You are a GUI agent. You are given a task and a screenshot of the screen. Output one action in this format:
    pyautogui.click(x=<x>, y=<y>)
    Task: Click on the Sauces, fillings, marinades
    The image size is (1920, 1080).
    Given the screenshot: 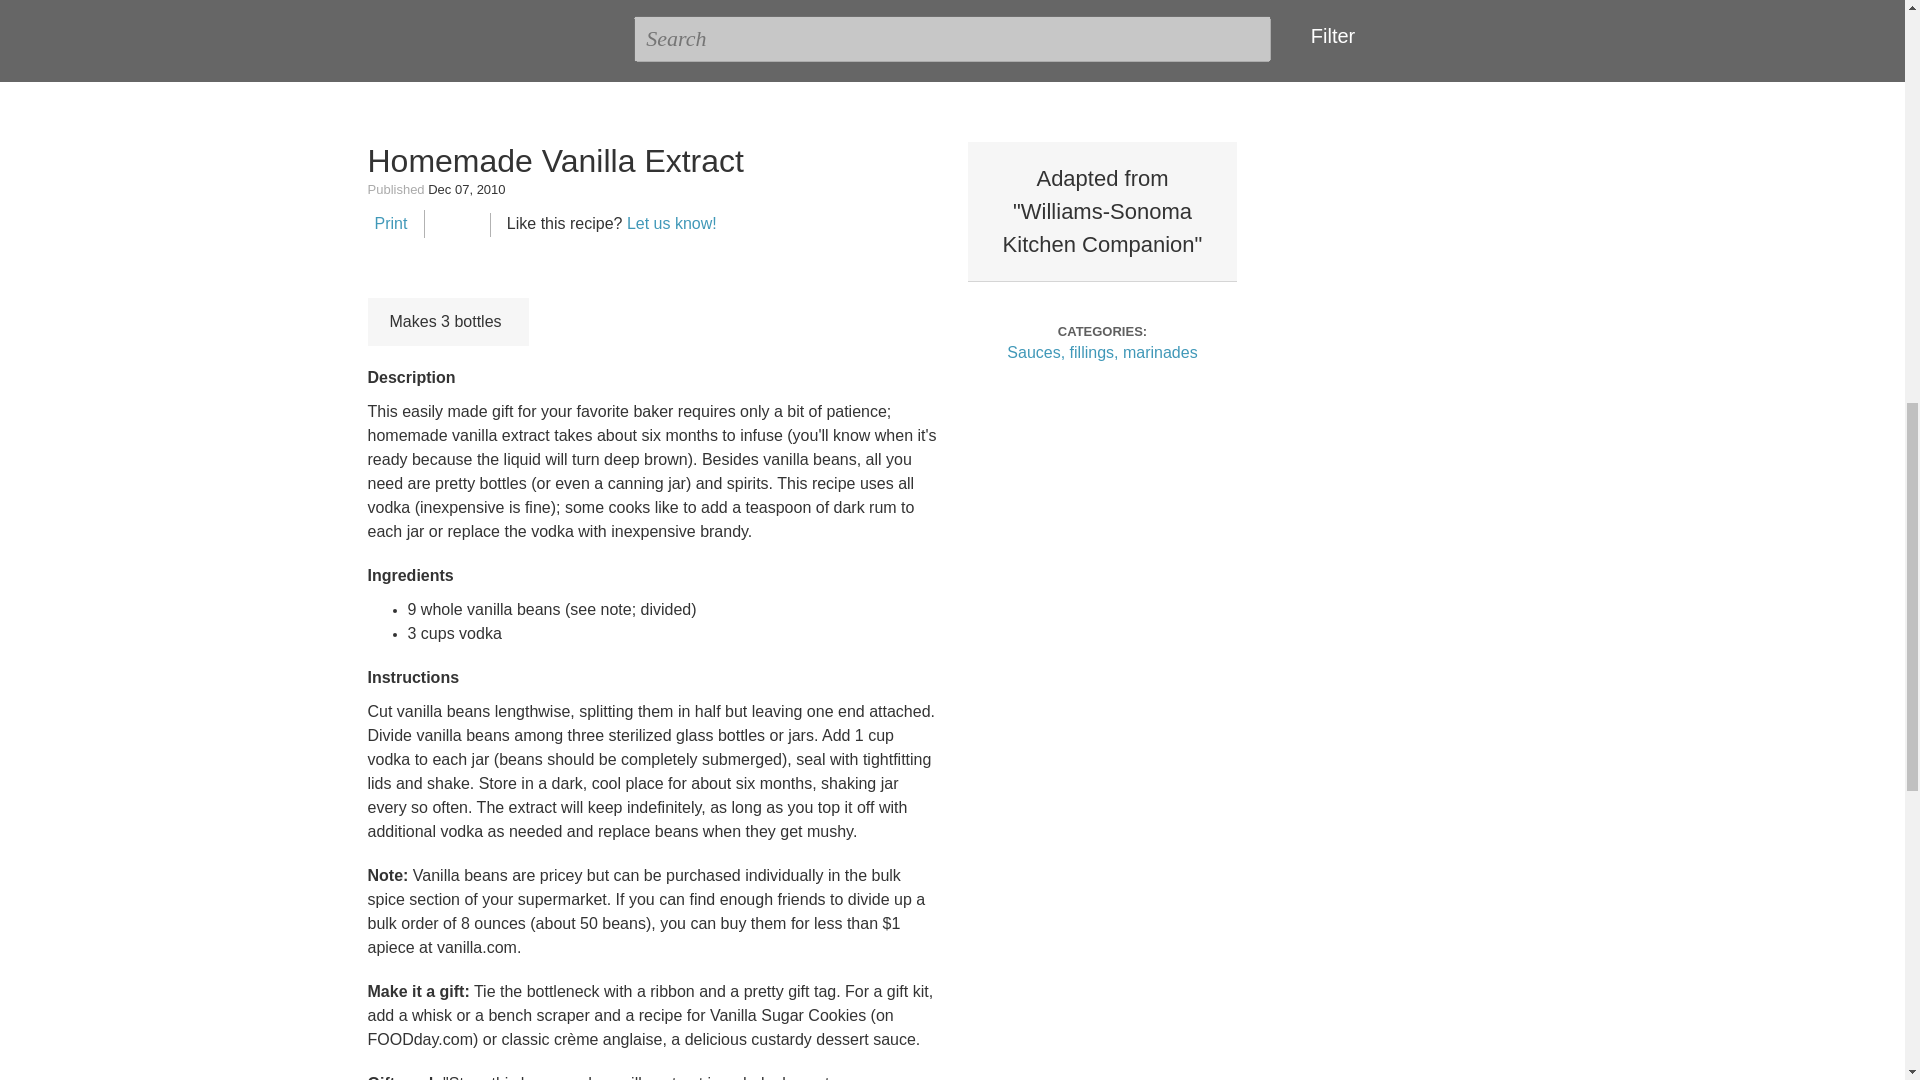 What is the action you would take?
    pyautogui.click(x=1101, y=352)
    